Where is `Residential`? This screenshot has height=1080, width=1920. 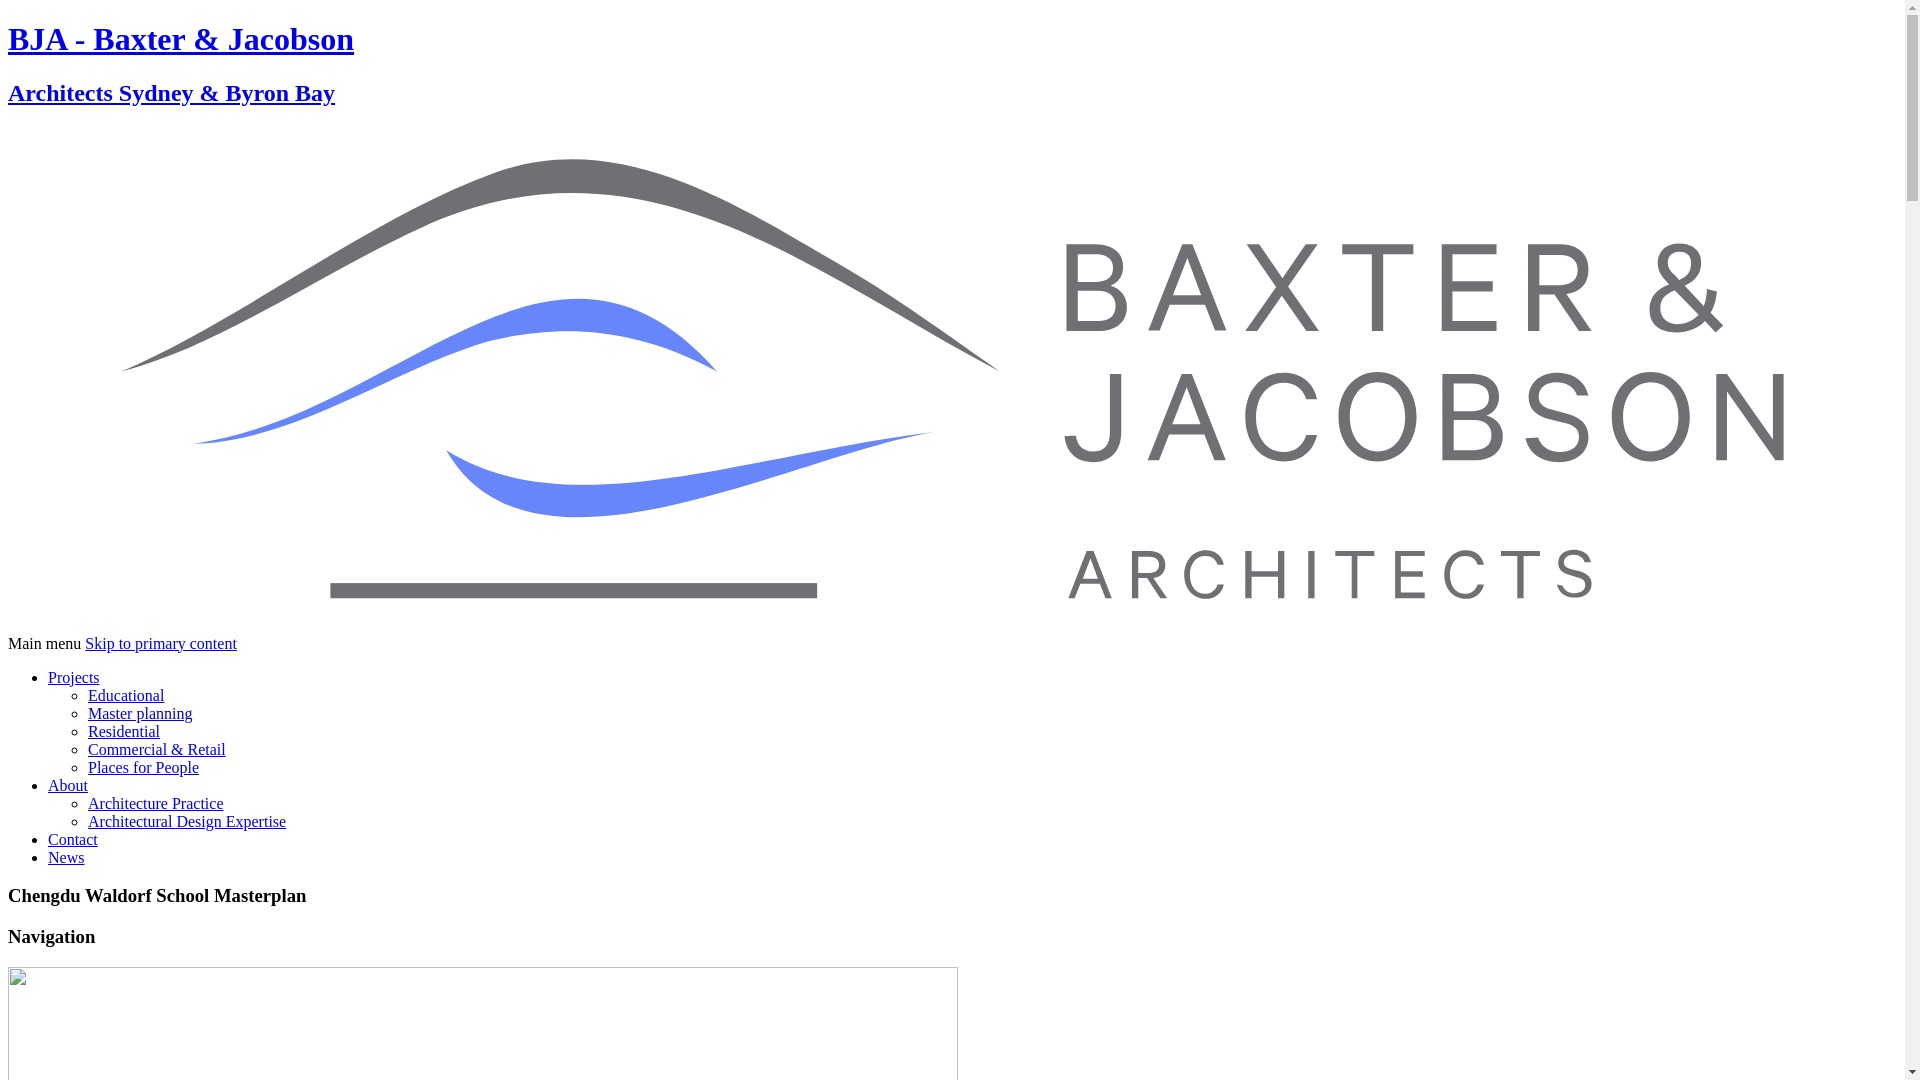 Residential is located at coordinates (124, 730).